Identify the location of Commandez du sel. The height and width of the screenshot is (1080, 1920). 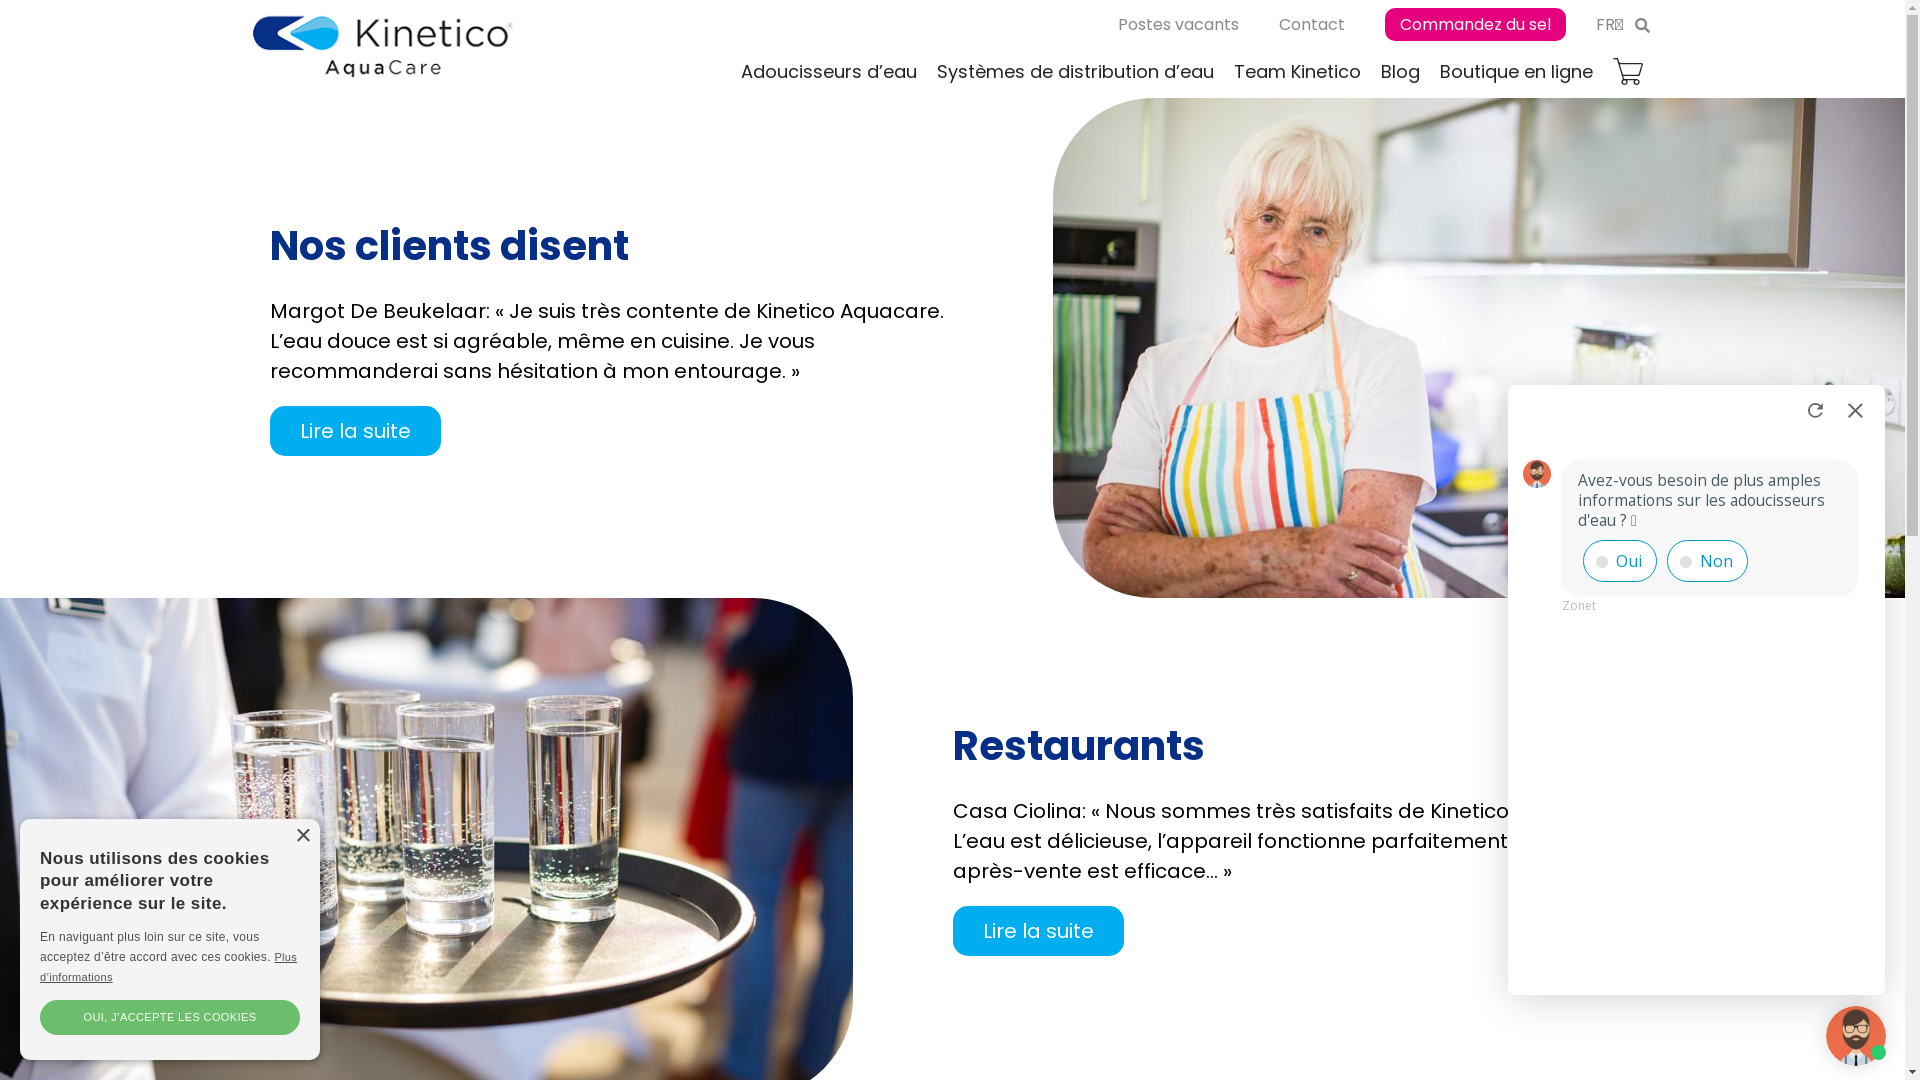
(1474, 24).